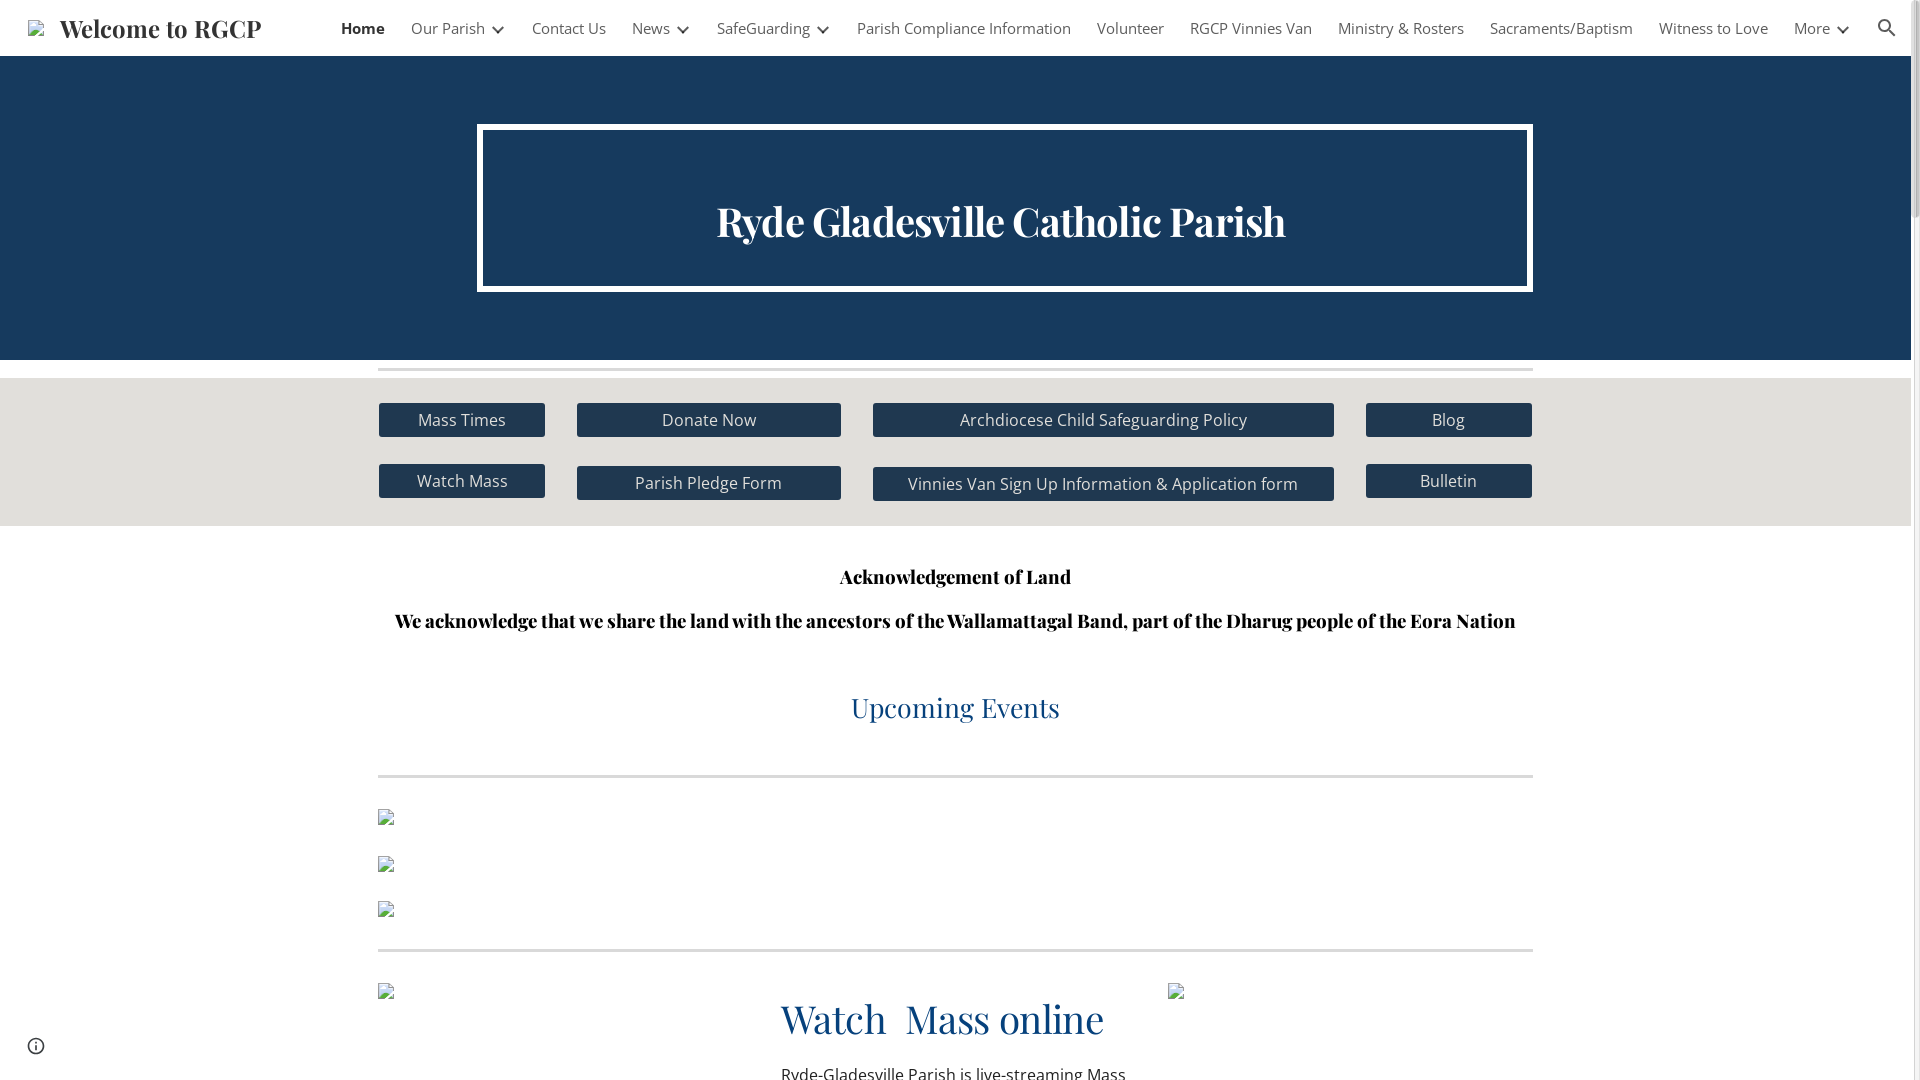 This screenshot has width=1920, height=1080. What do you see at coordinates (1104, 420) in the screenshot?
I see `Archdiocese Child Safeguarding Policy` at bounding box center [1104, 420].